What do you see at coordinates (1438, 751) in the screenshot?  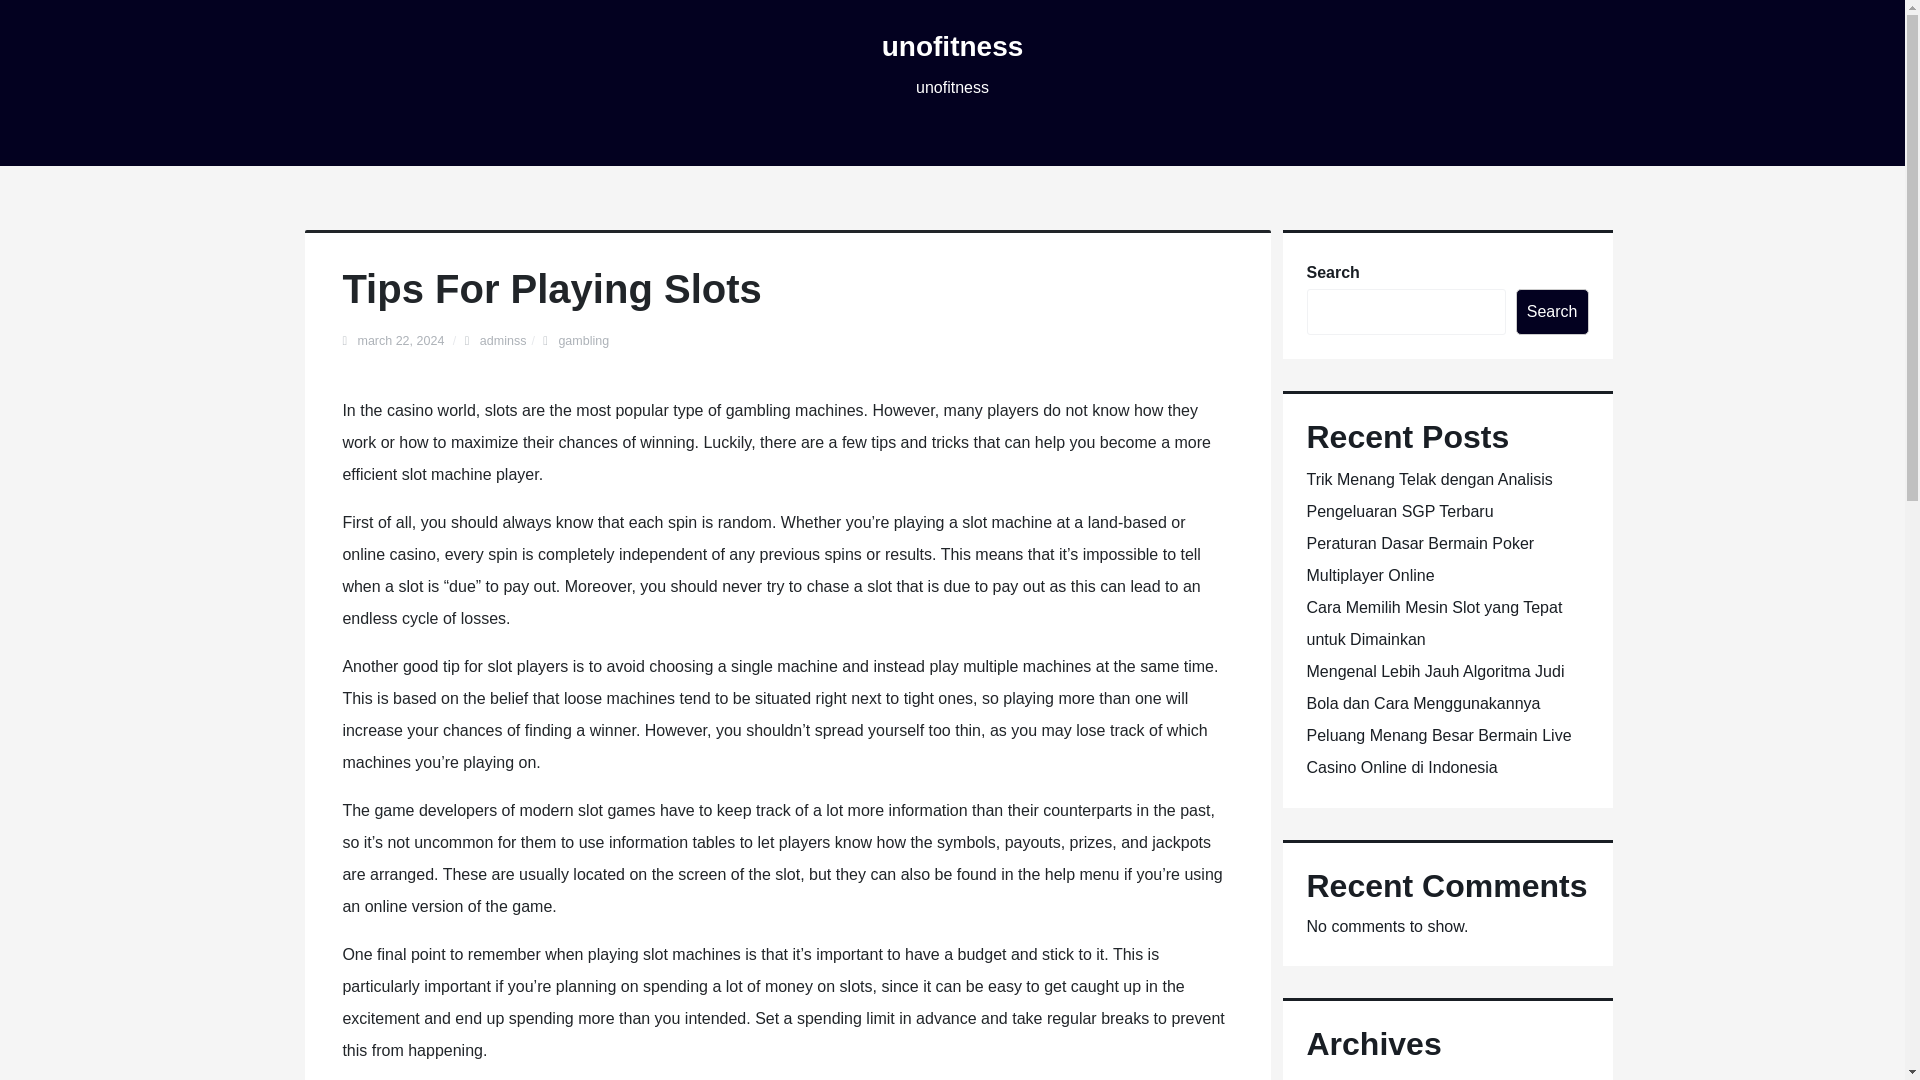 I see `Peluang Menang Besar Bermain Live Casino Online di Indonesia` at bounding box center [1438, 751].